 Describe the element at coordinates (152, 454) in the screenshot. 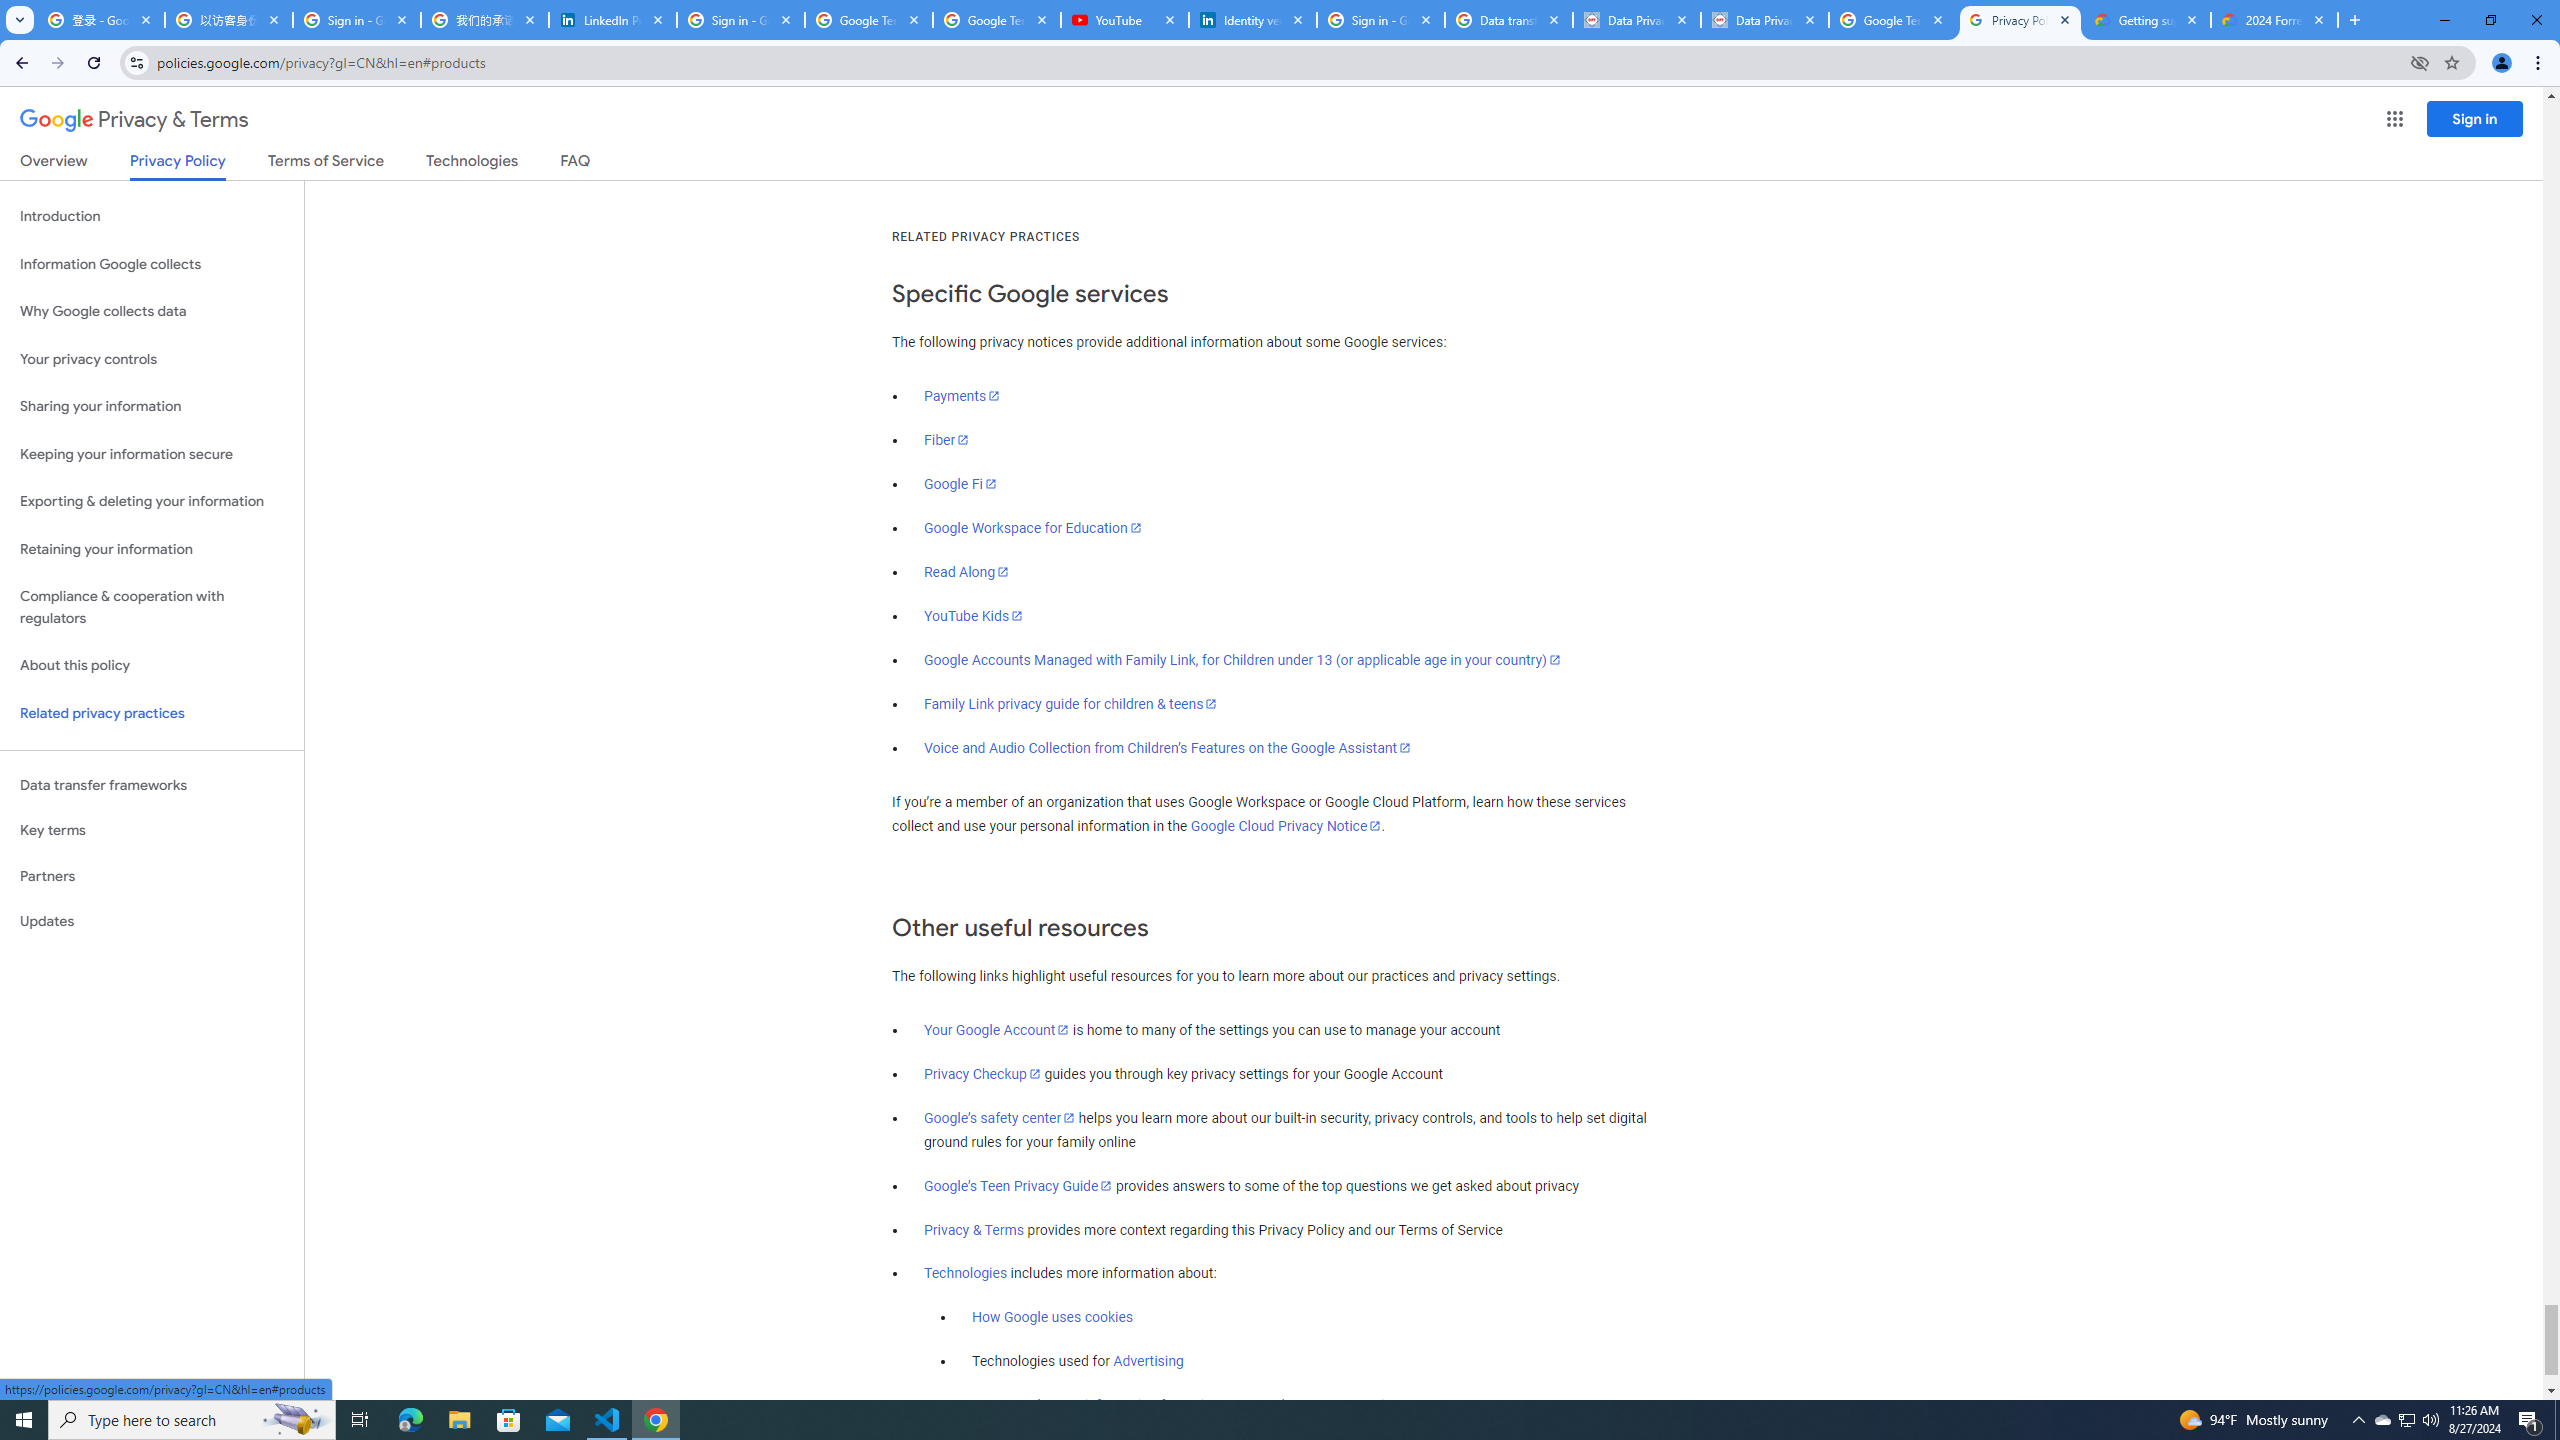

I see `Keeping your information secure` at that location.